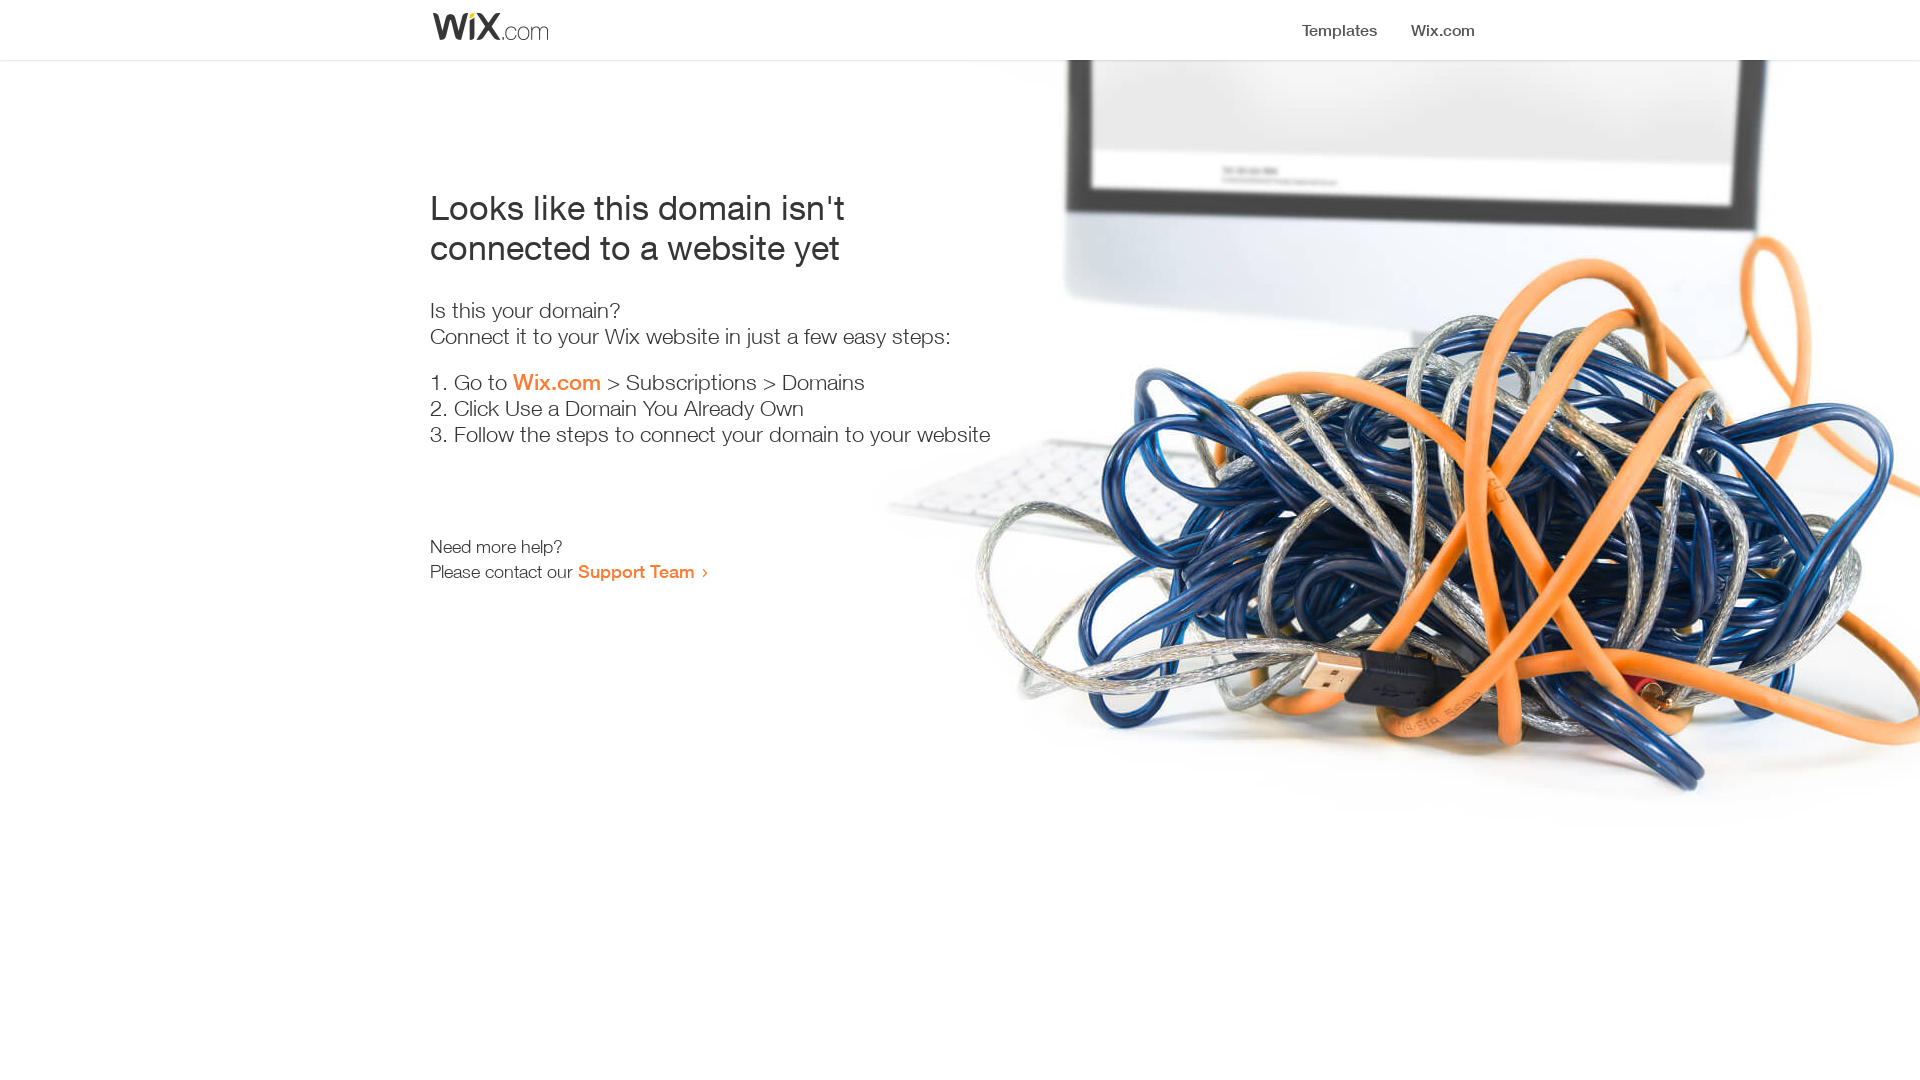 The image size is (1920, 1080). What do you see at coordinates (636, 571) in the screenshot?
I see `Support Team` at bounding box center [636, 571].